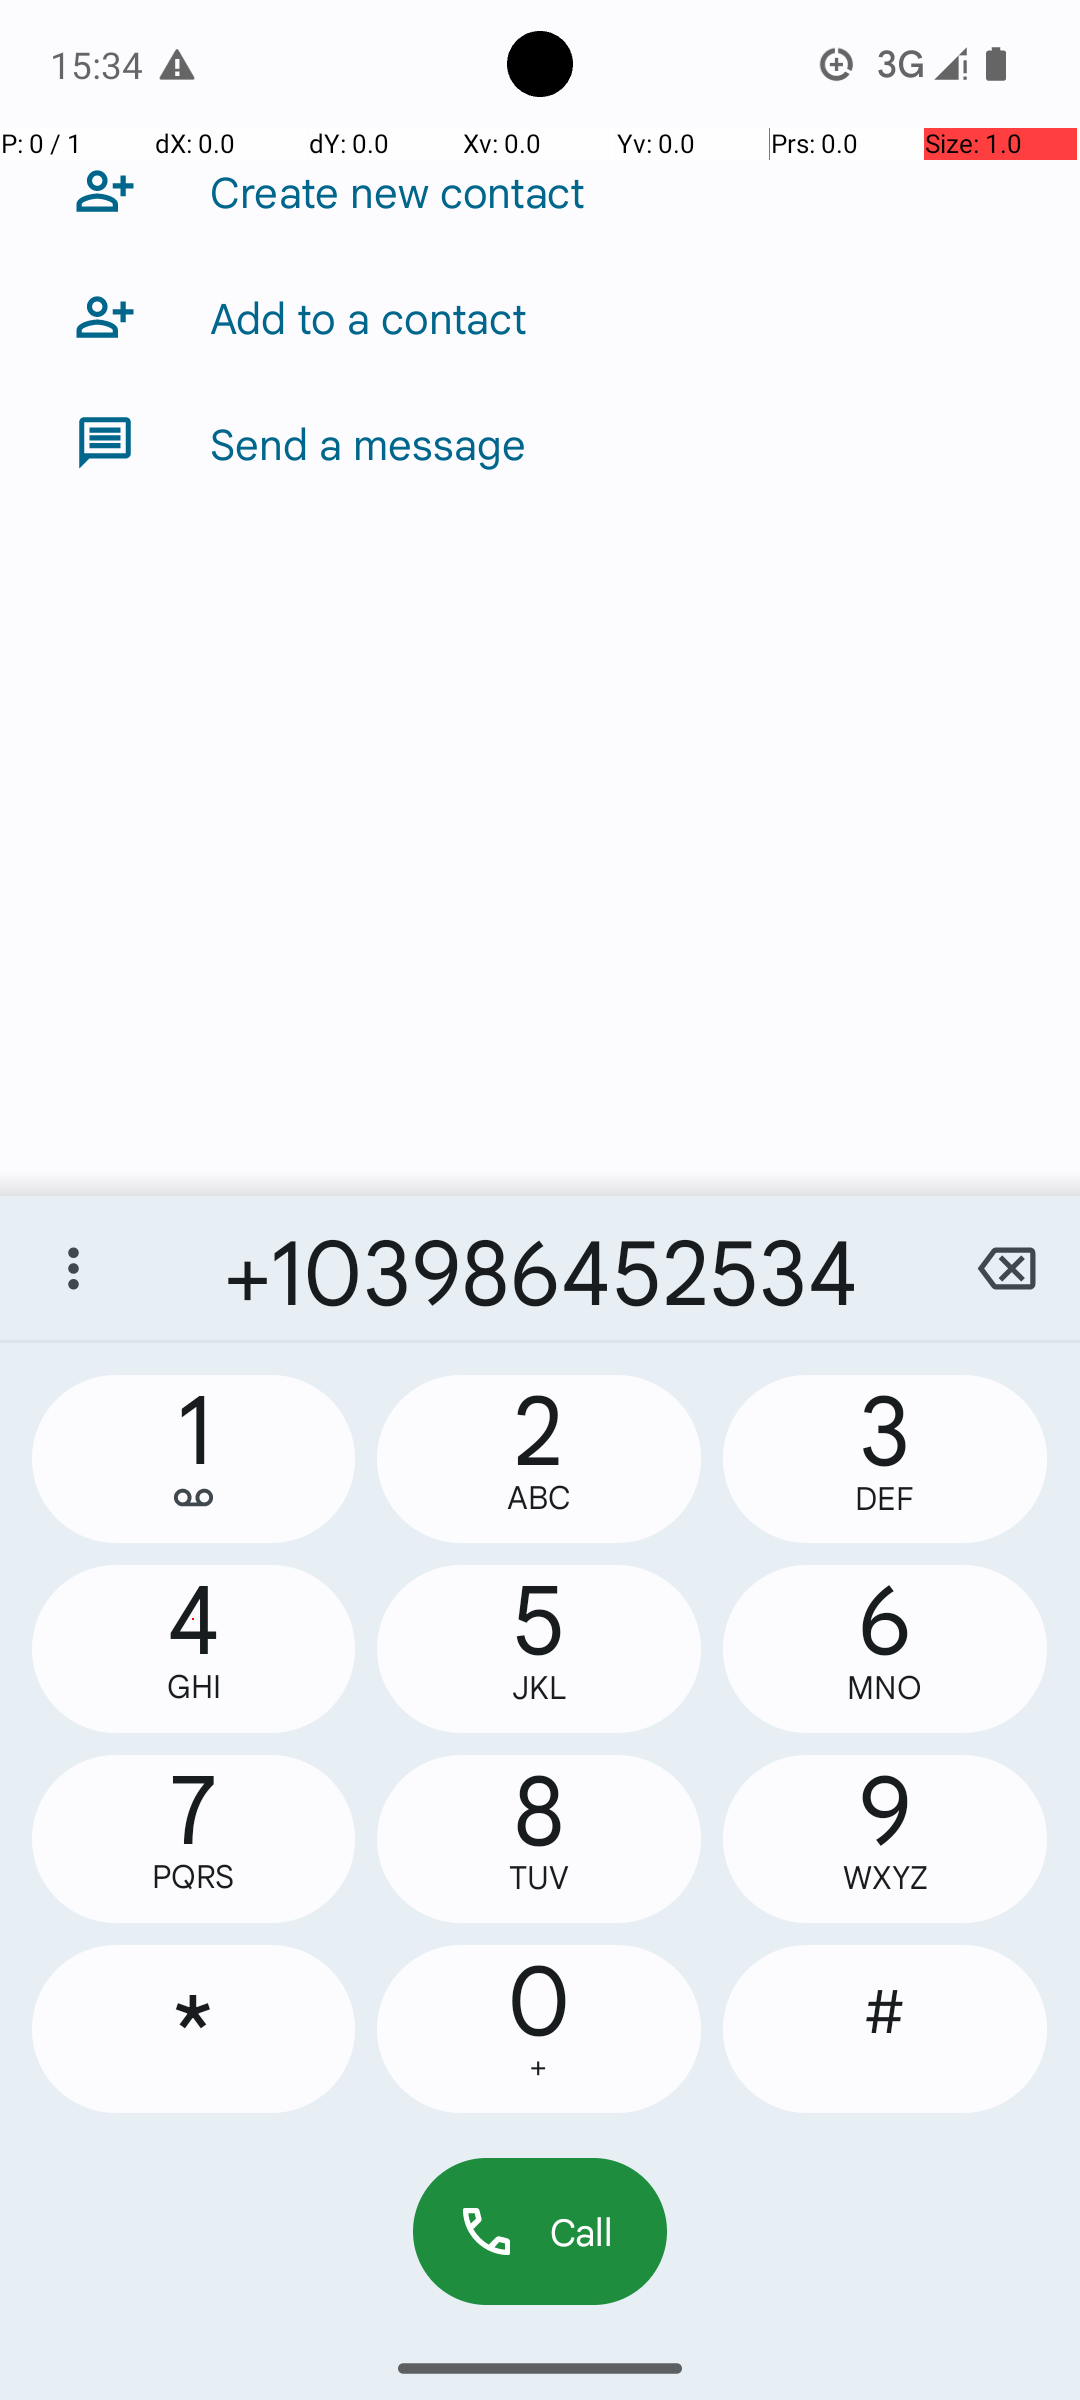  I want to click on ABC, so click(538, 1498).